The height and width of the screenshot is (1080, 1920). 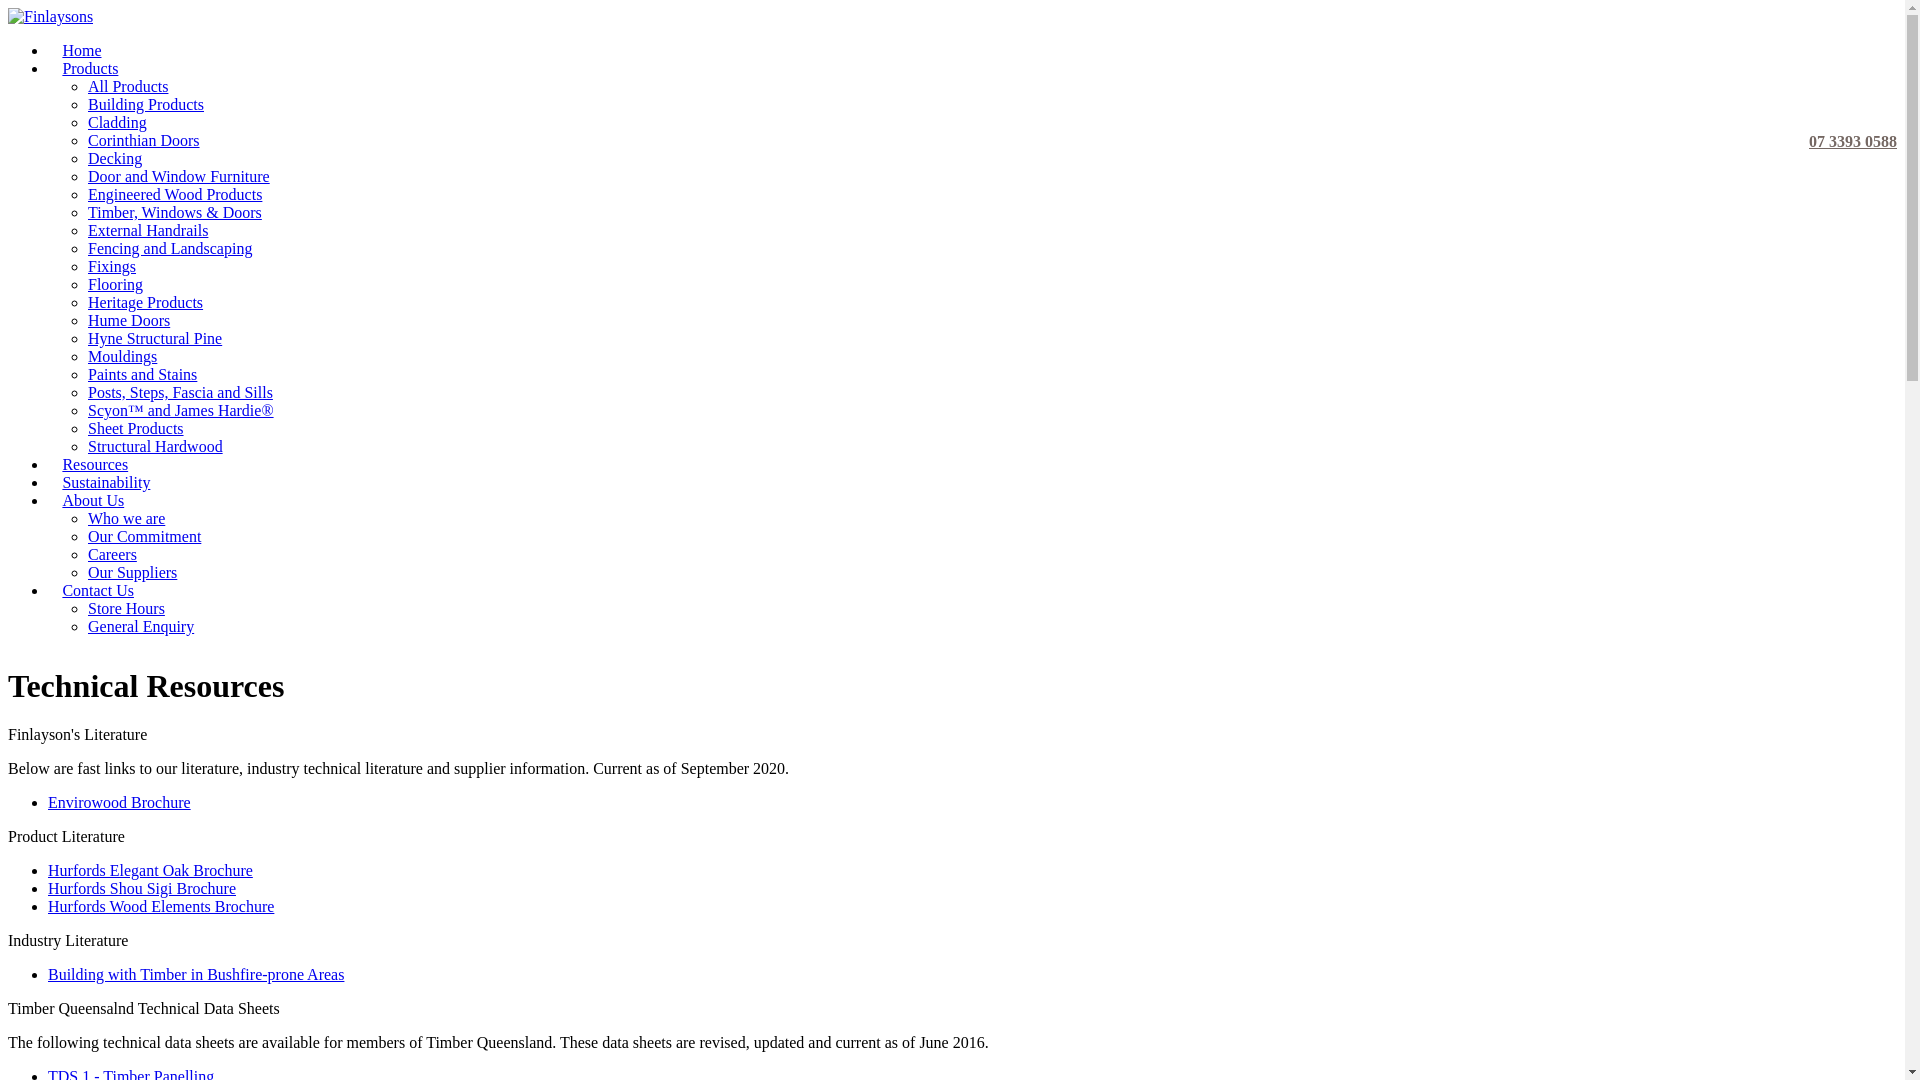 What do you see at coordinates (106, 482) in the screenshot?
I see `Sustainability` at bounding box center [106, 482].